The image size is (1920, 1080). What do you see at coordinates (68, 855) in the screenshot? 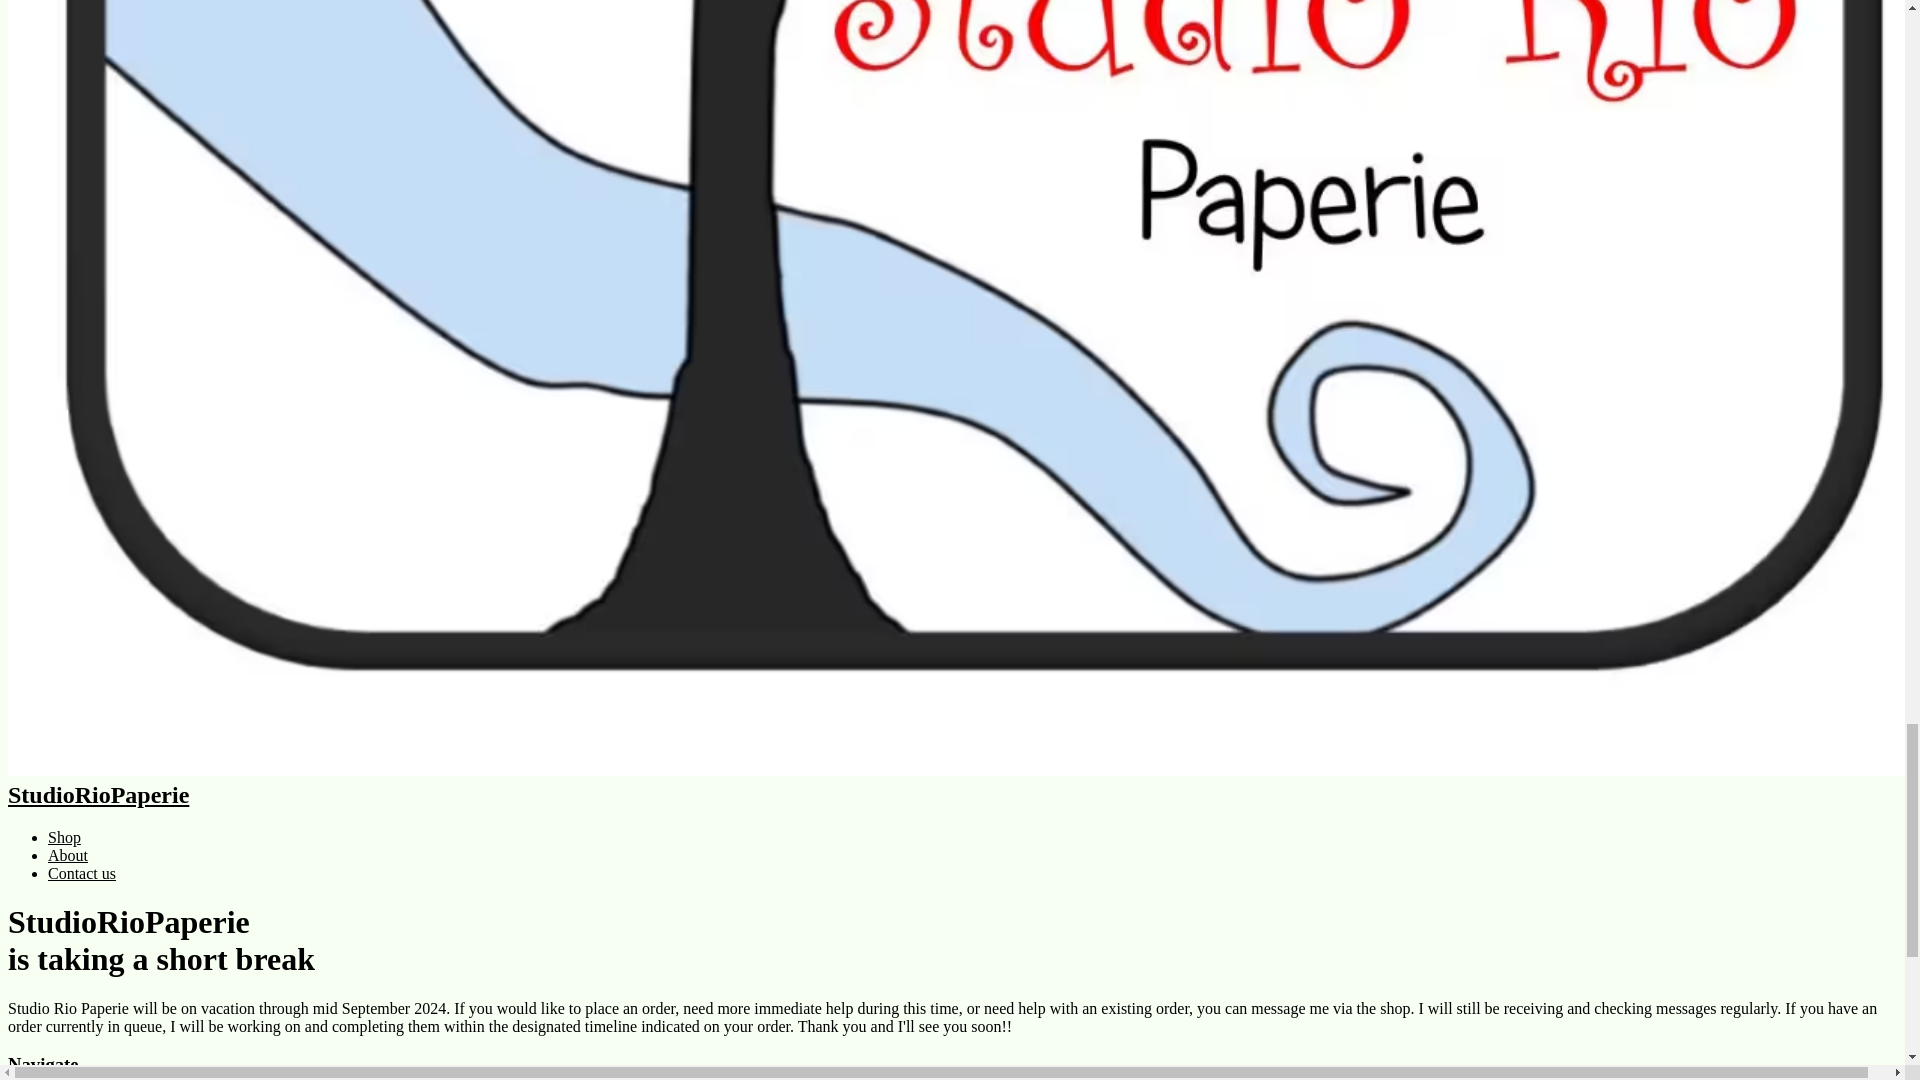
I see `About` at bounding box center [68, 855].